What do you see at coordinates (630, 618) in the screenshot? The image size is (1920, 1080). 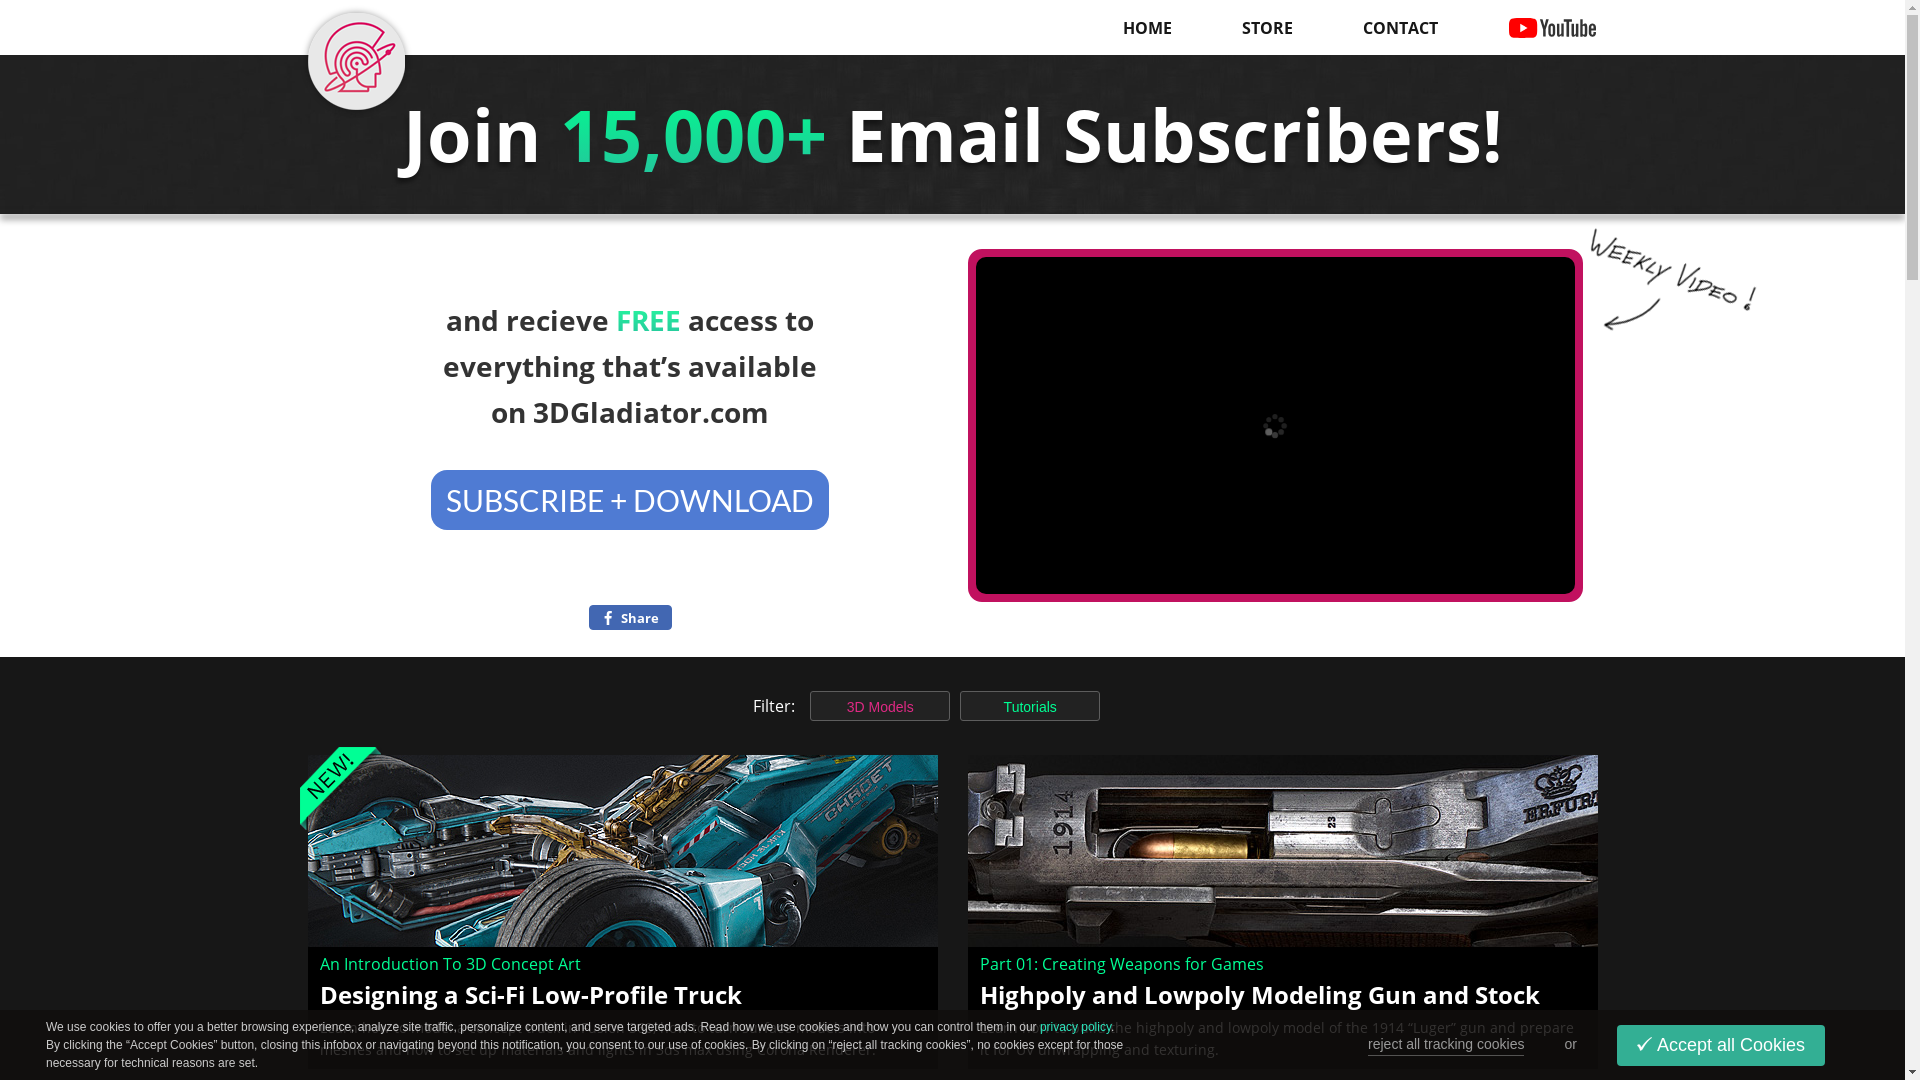 I see `Share ` at bounding box center [630, 618].